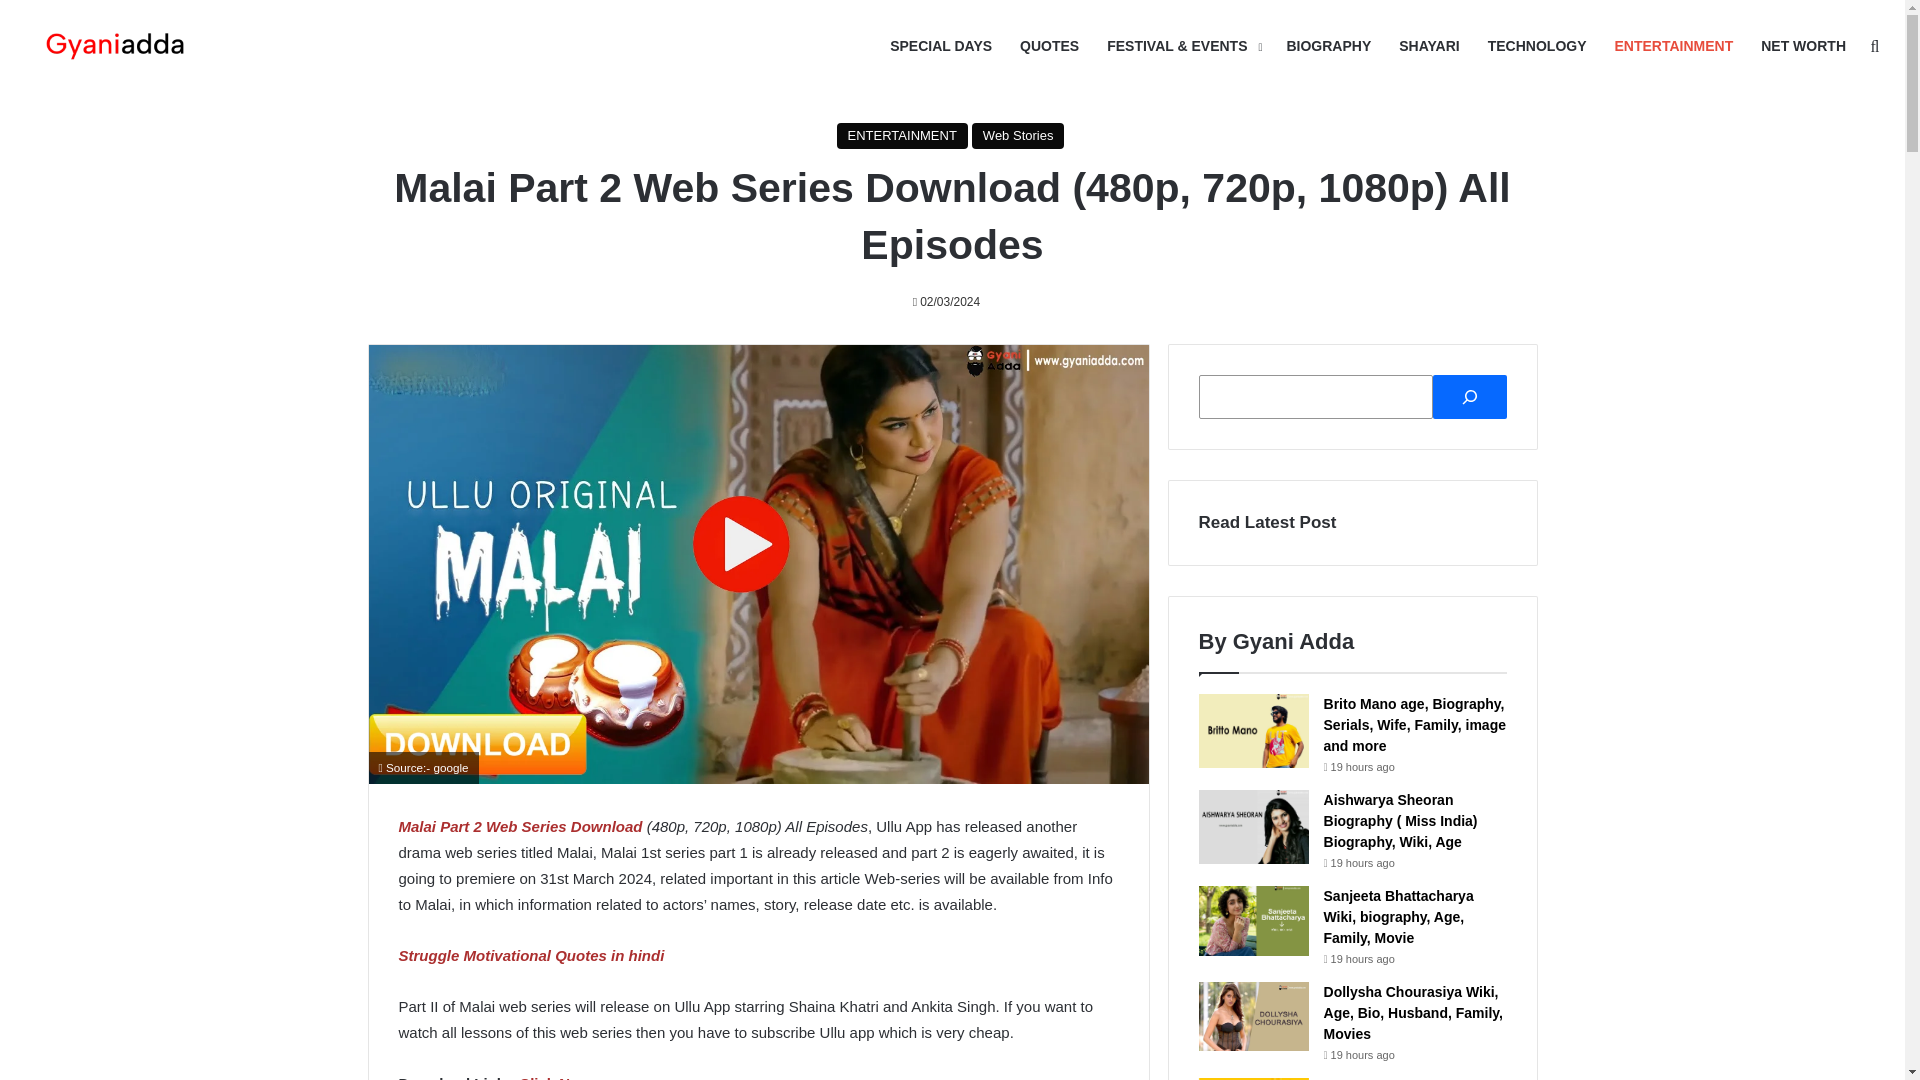  What do you see at coordinates (902, 136) in the screenshot?
I see `ENTERTAINMENT` at bounding box center [902, 136].